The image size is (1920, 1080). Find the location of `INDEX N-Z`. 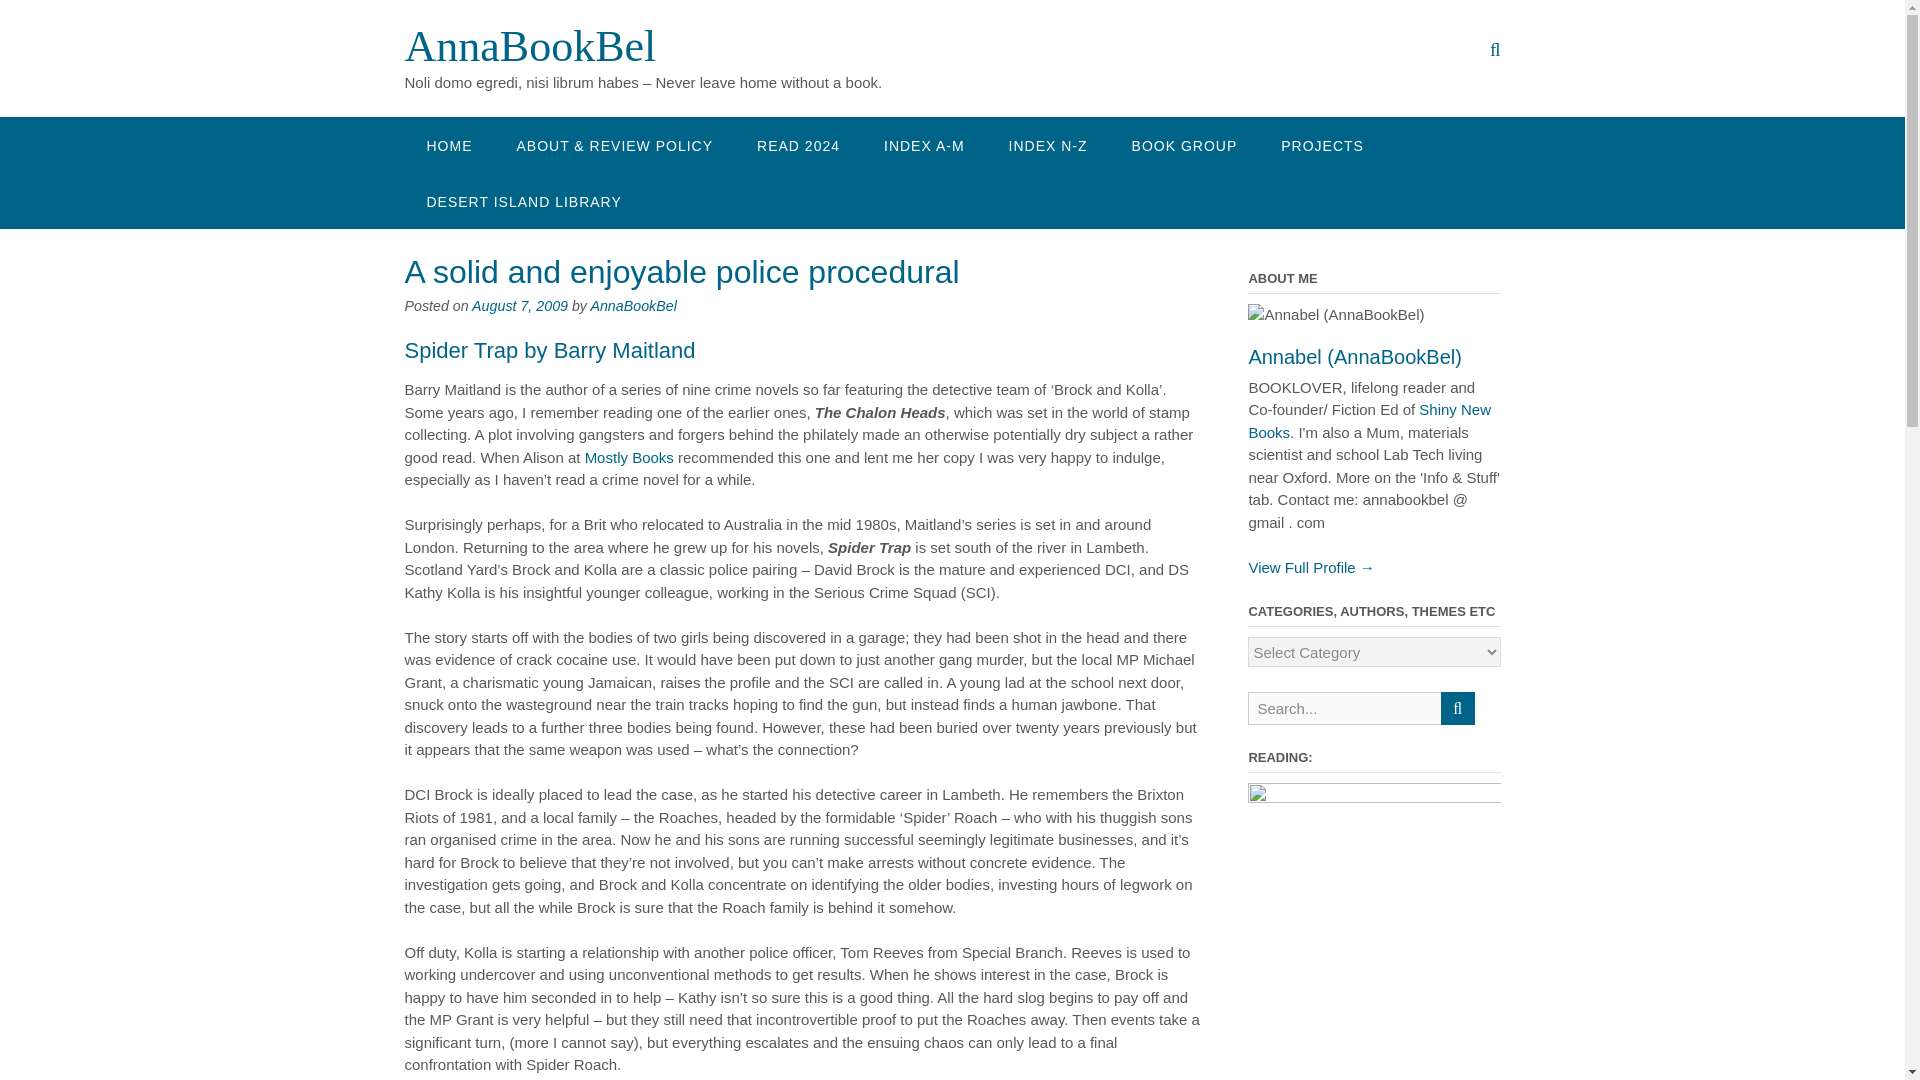

INDEX N-Z is located at coordinates (1048, 144).